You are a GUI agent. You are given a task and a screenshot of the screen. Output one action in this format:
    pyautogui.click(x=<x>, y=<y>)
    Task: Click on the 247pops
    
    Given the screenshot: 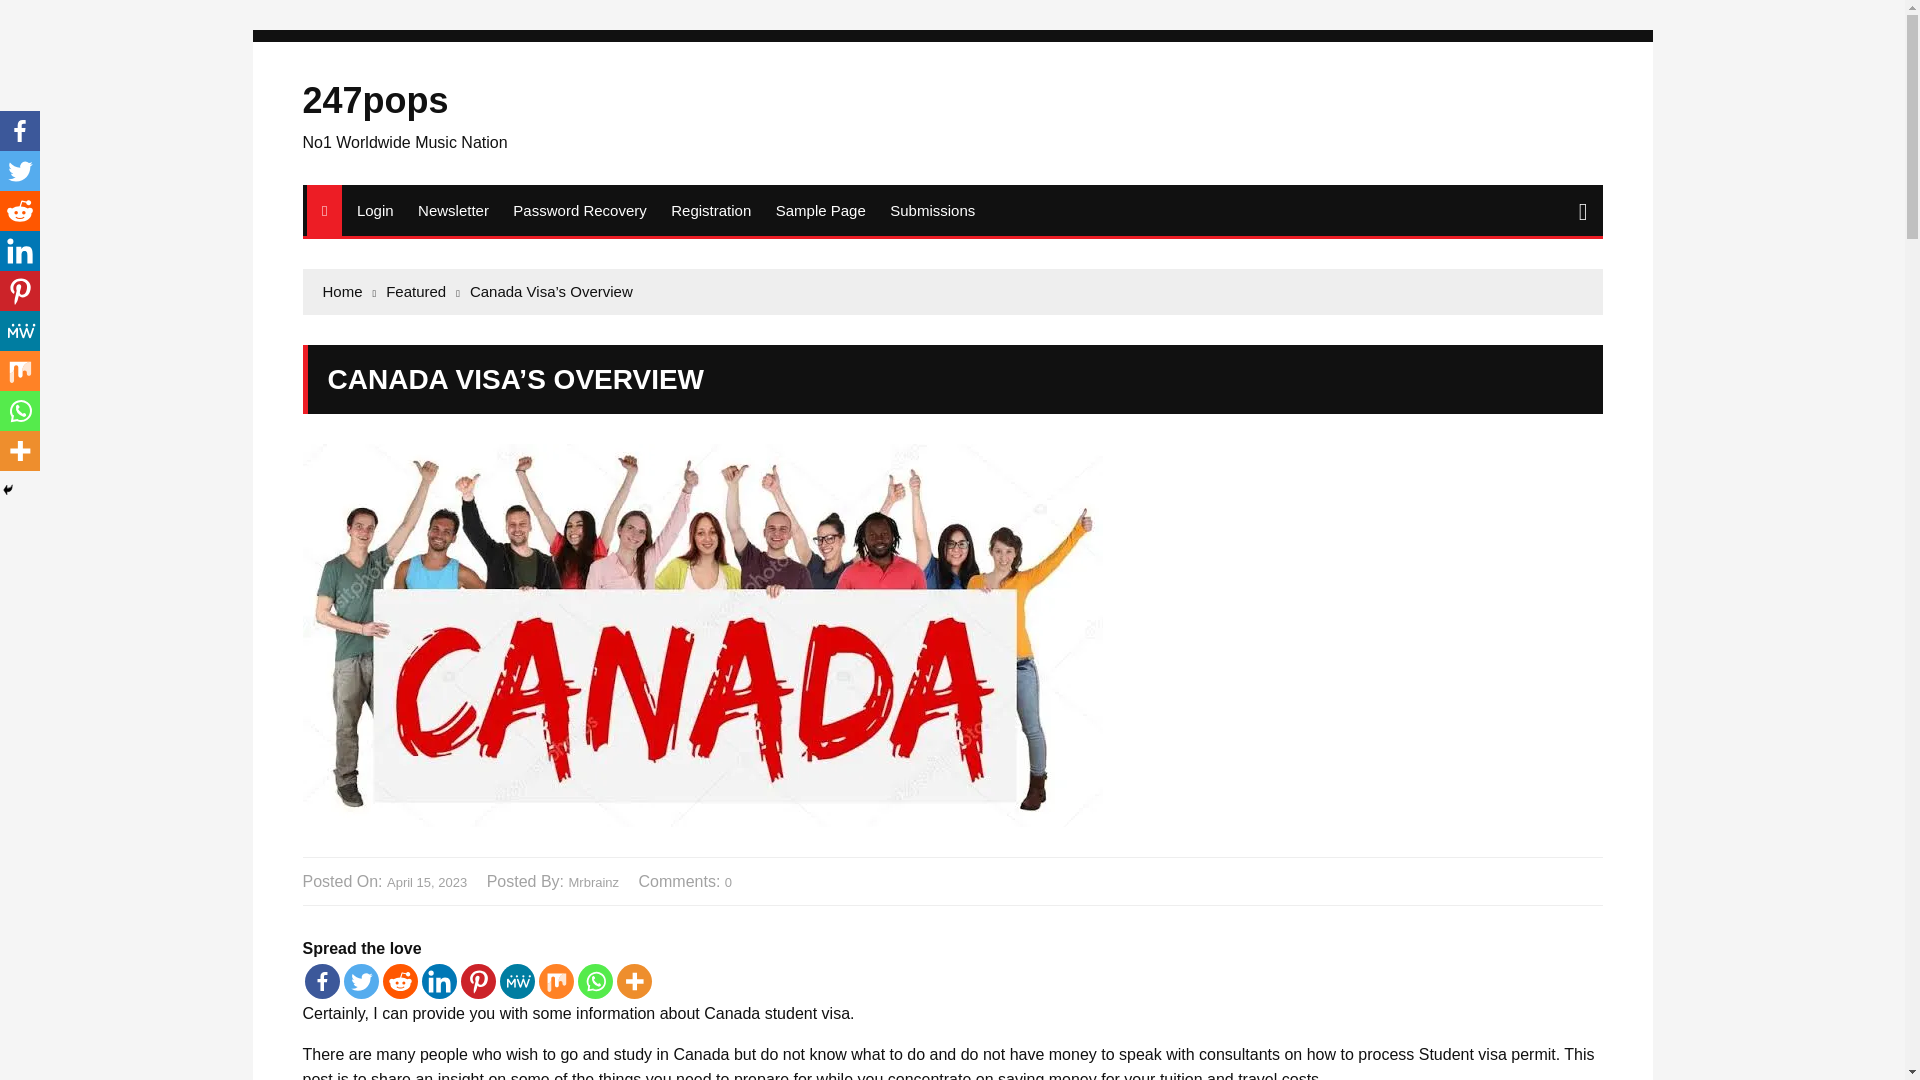 What is the action you would take?
    pyautogui.click(x=374, y=100)
    